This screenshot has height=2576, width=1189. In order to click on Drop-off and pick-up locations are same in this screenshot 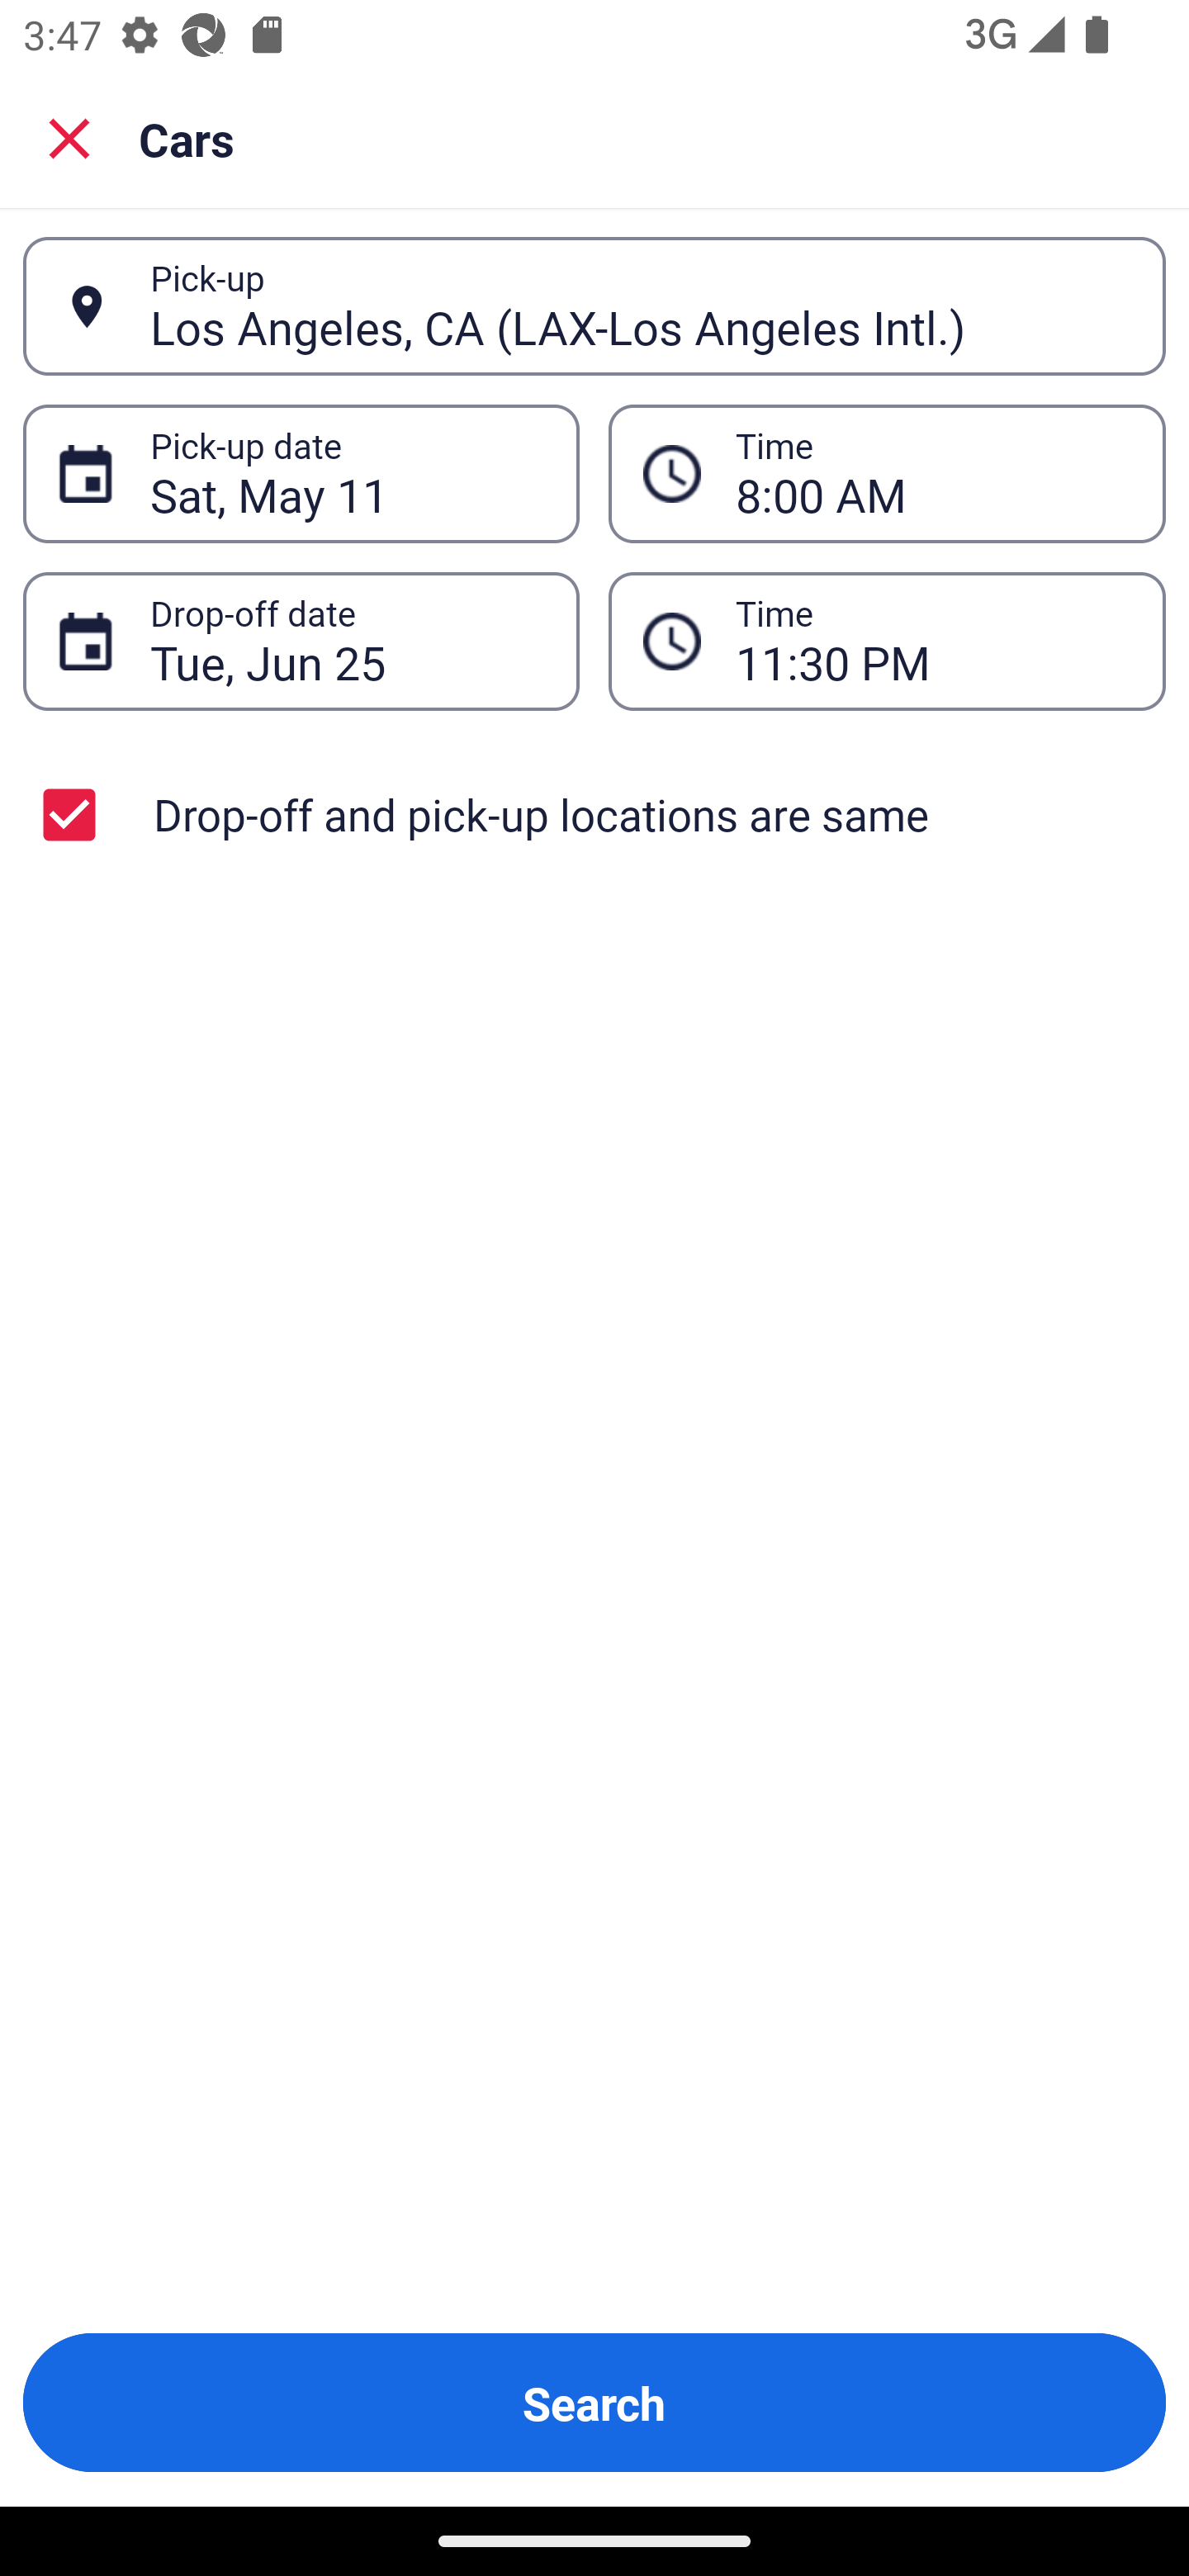, I will do `click(594, 814)`.